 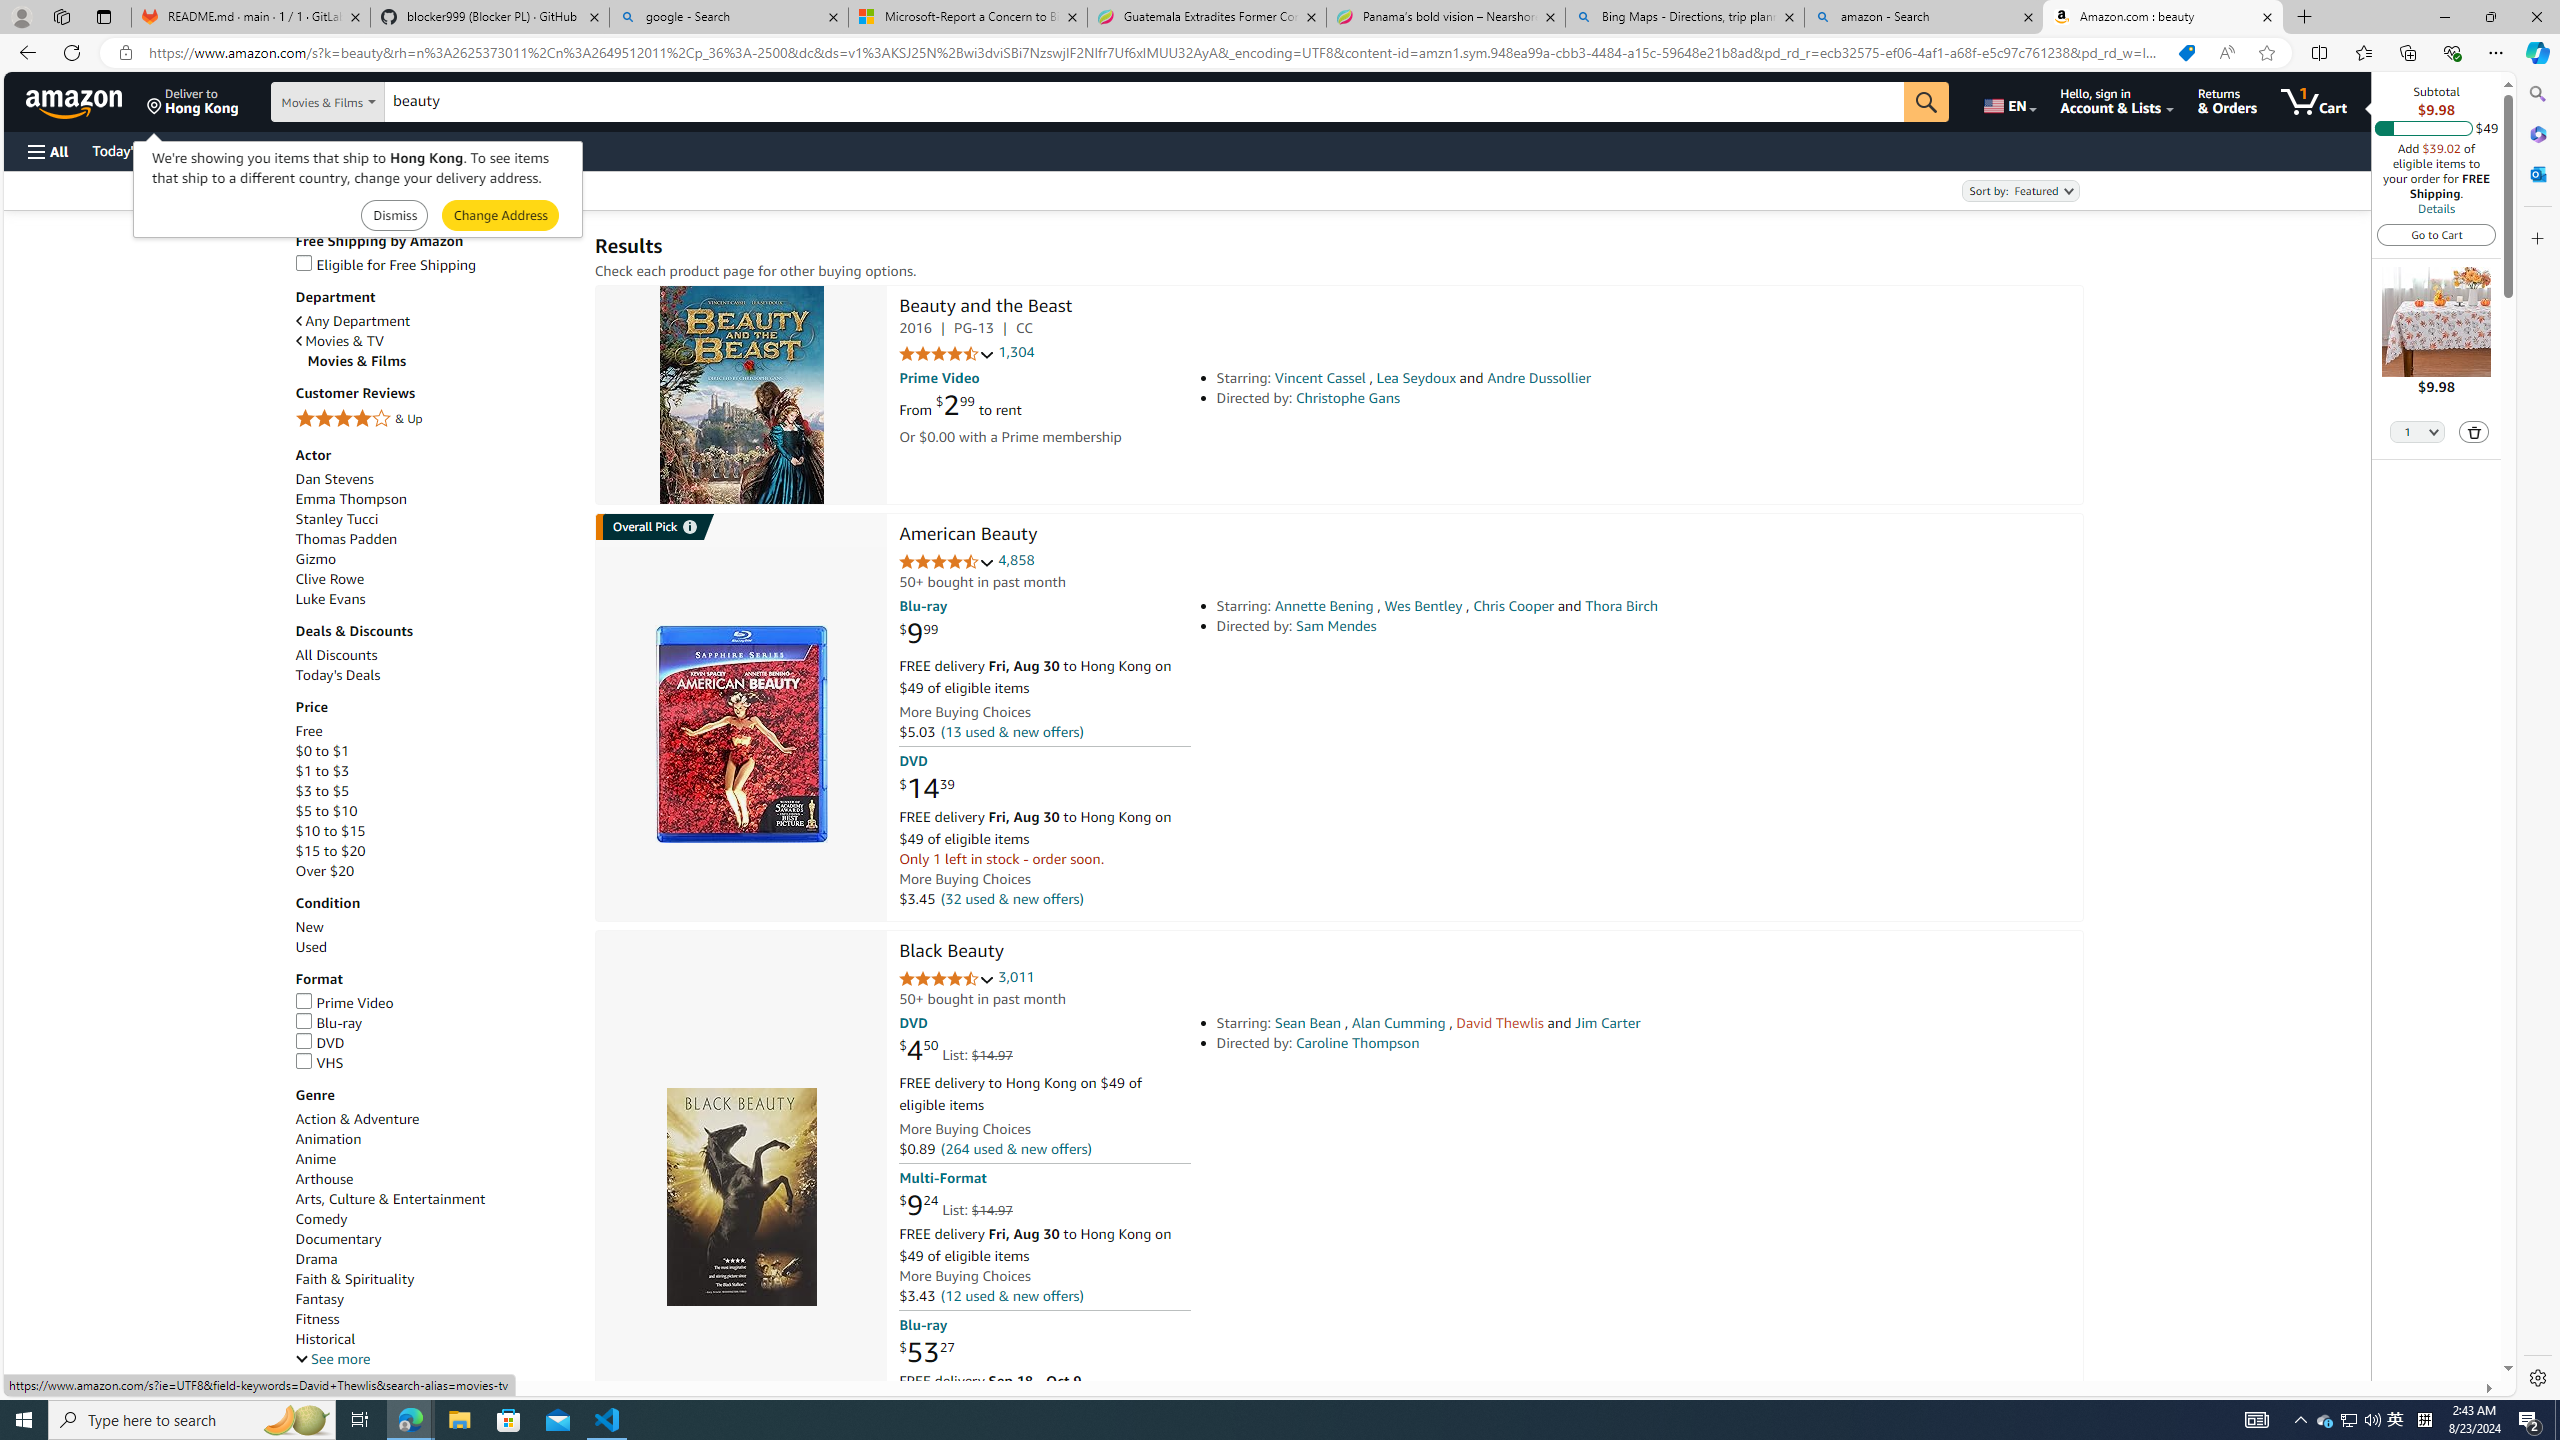 I want to click on Fitness, so click(x=435, y=1318).